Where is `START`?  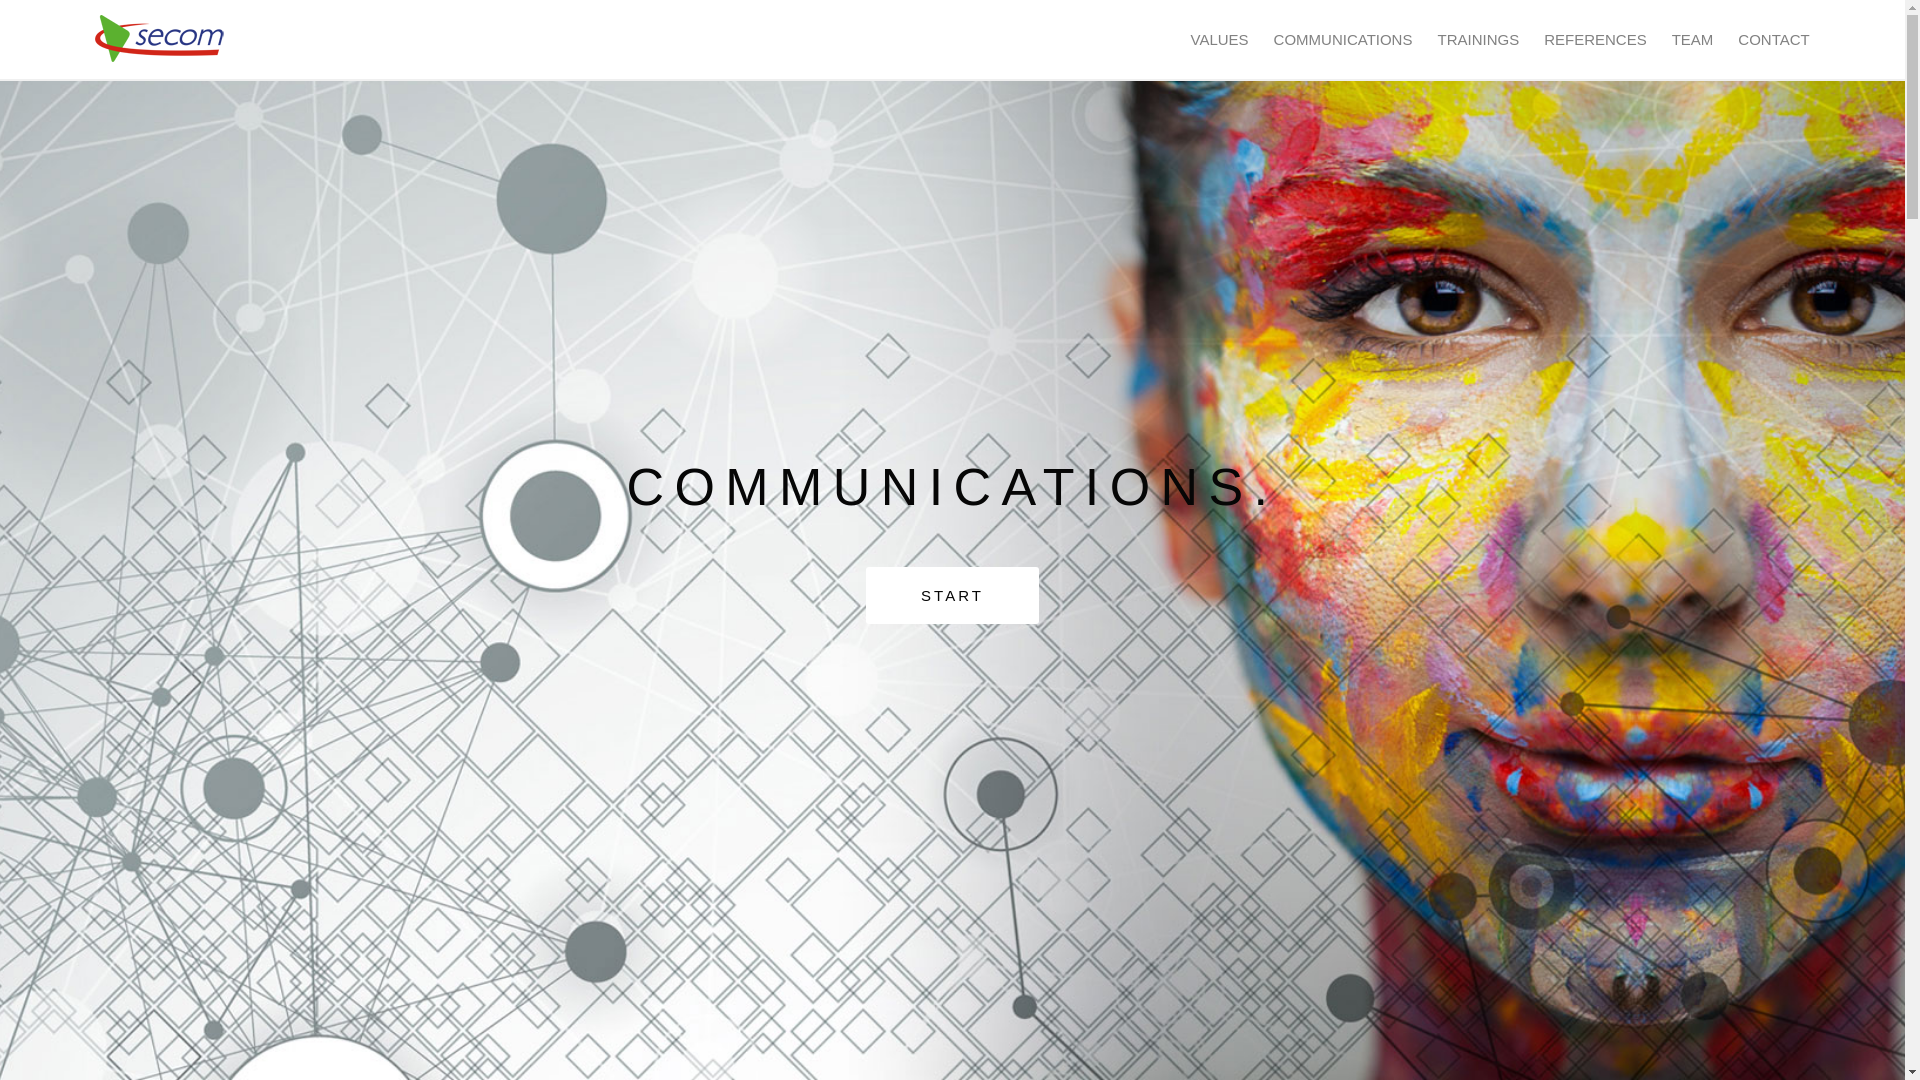
START is located at coordinates (952, 594).